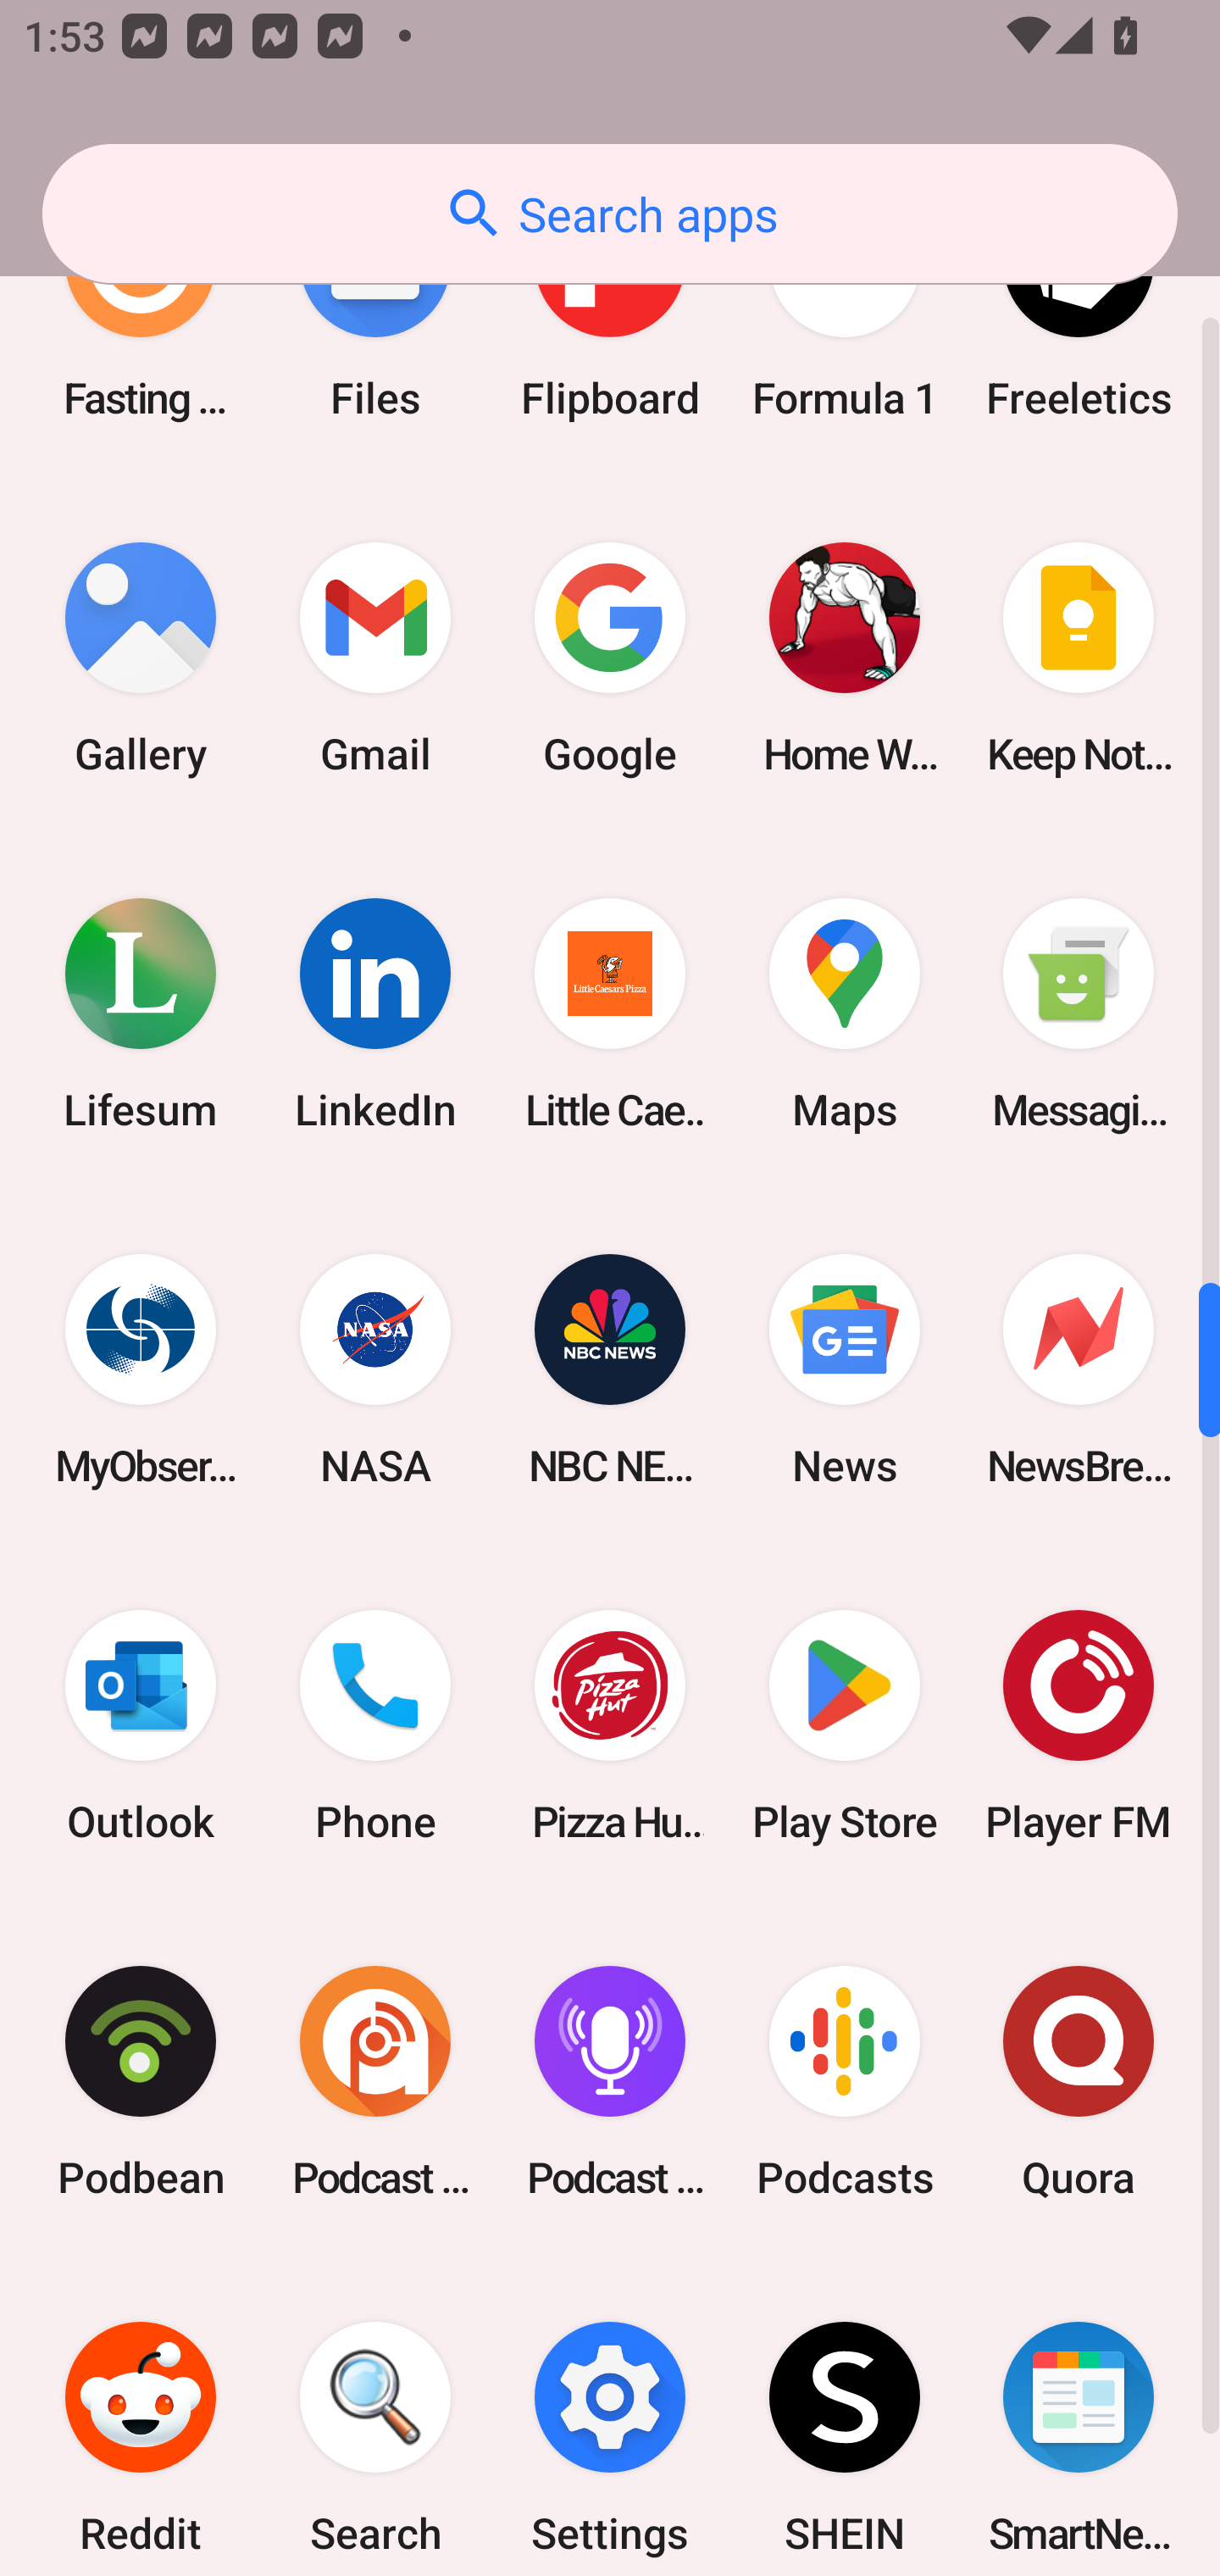 The height and width of the screenshot is (2576, 1220). I want to click on Outlook, so click(141, 1725).